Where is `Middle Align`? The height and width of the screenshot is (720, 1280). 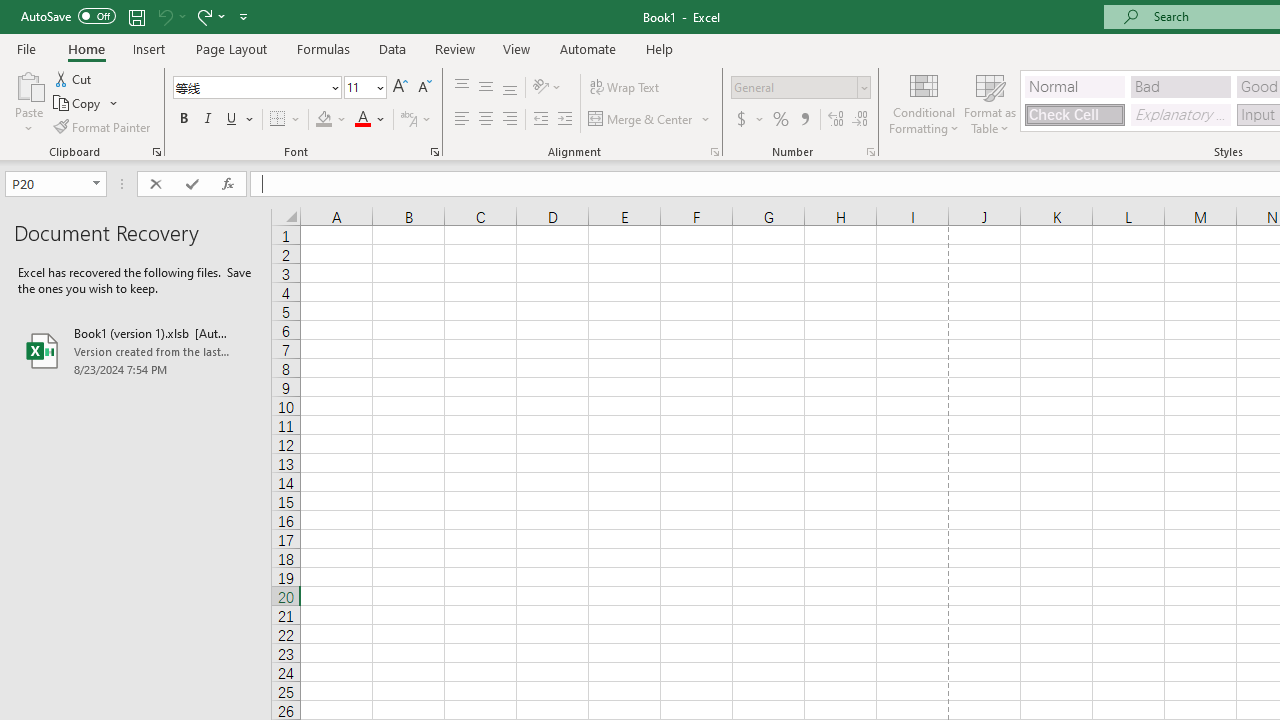 Middle Align is located at coordinates (485, 88).